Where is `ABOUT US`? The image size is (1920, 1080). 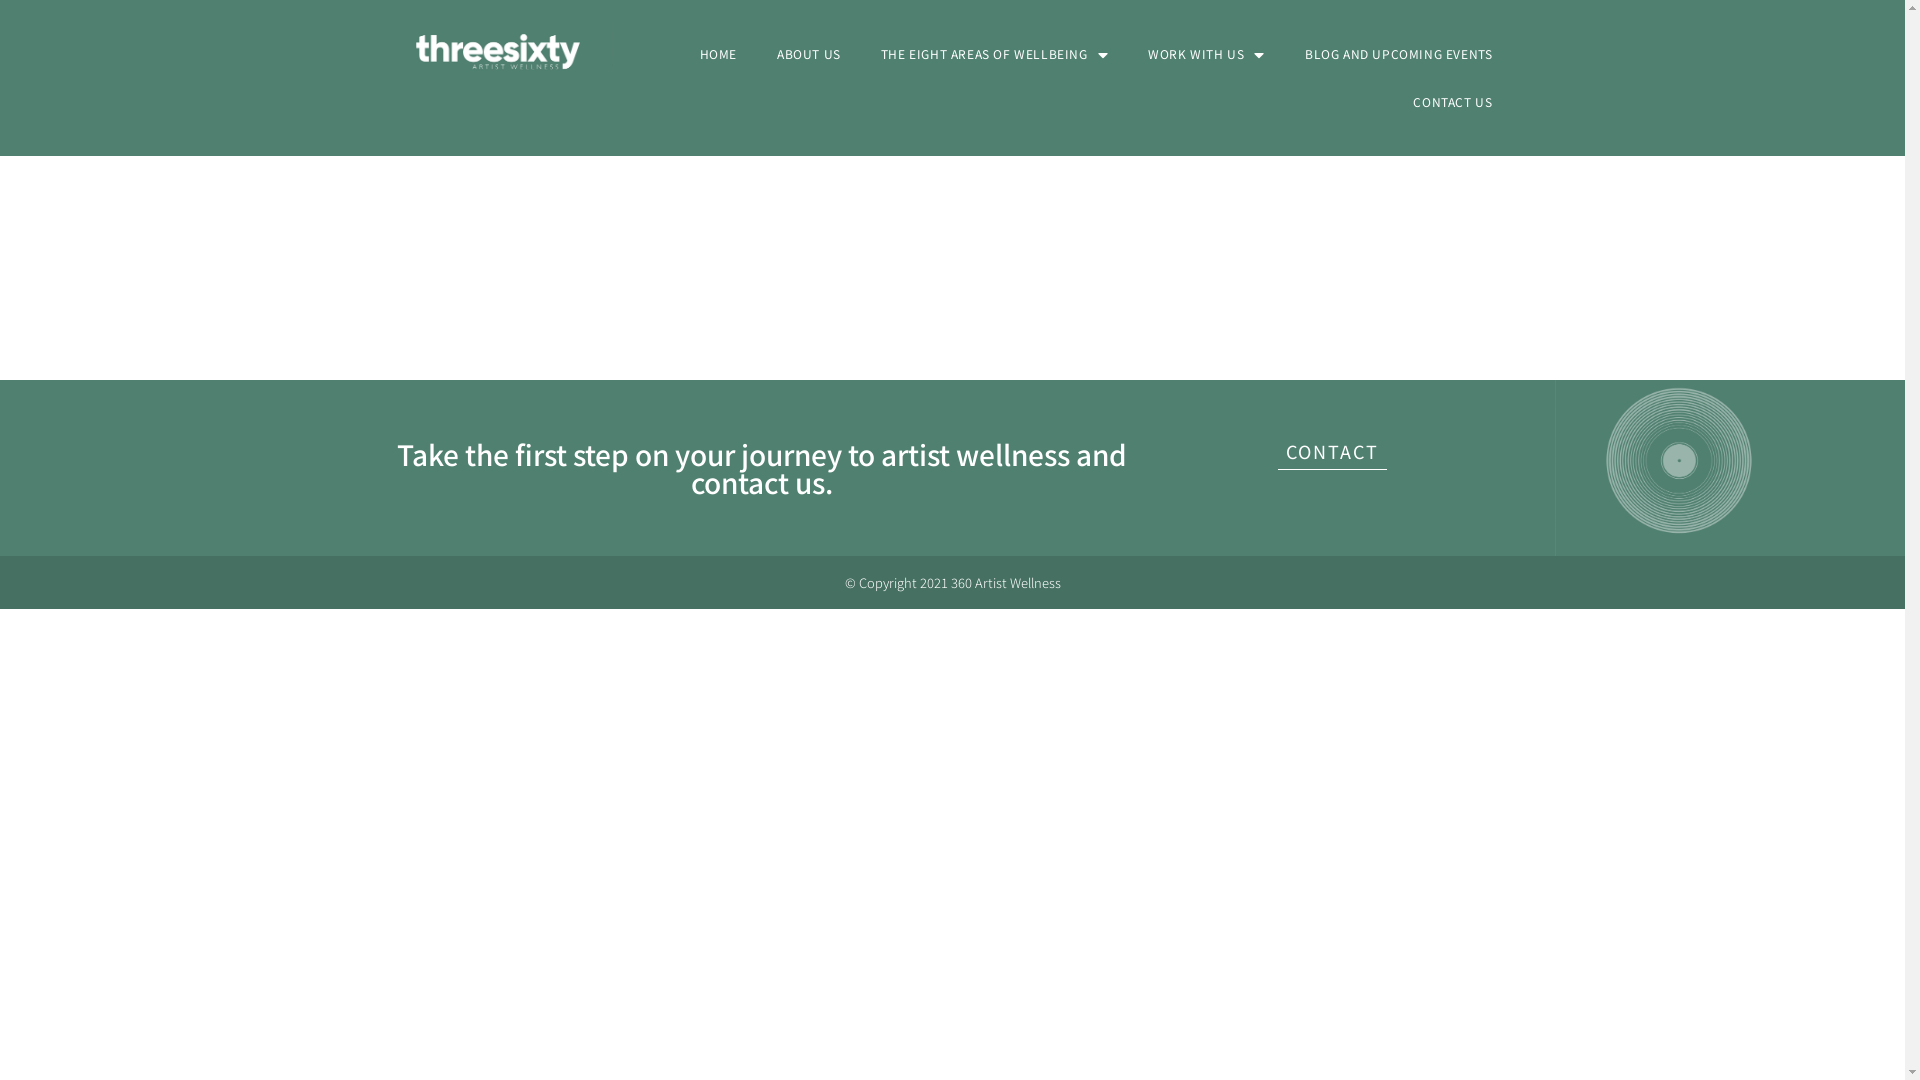 ABOUT US is located at coordinates (809, 54).